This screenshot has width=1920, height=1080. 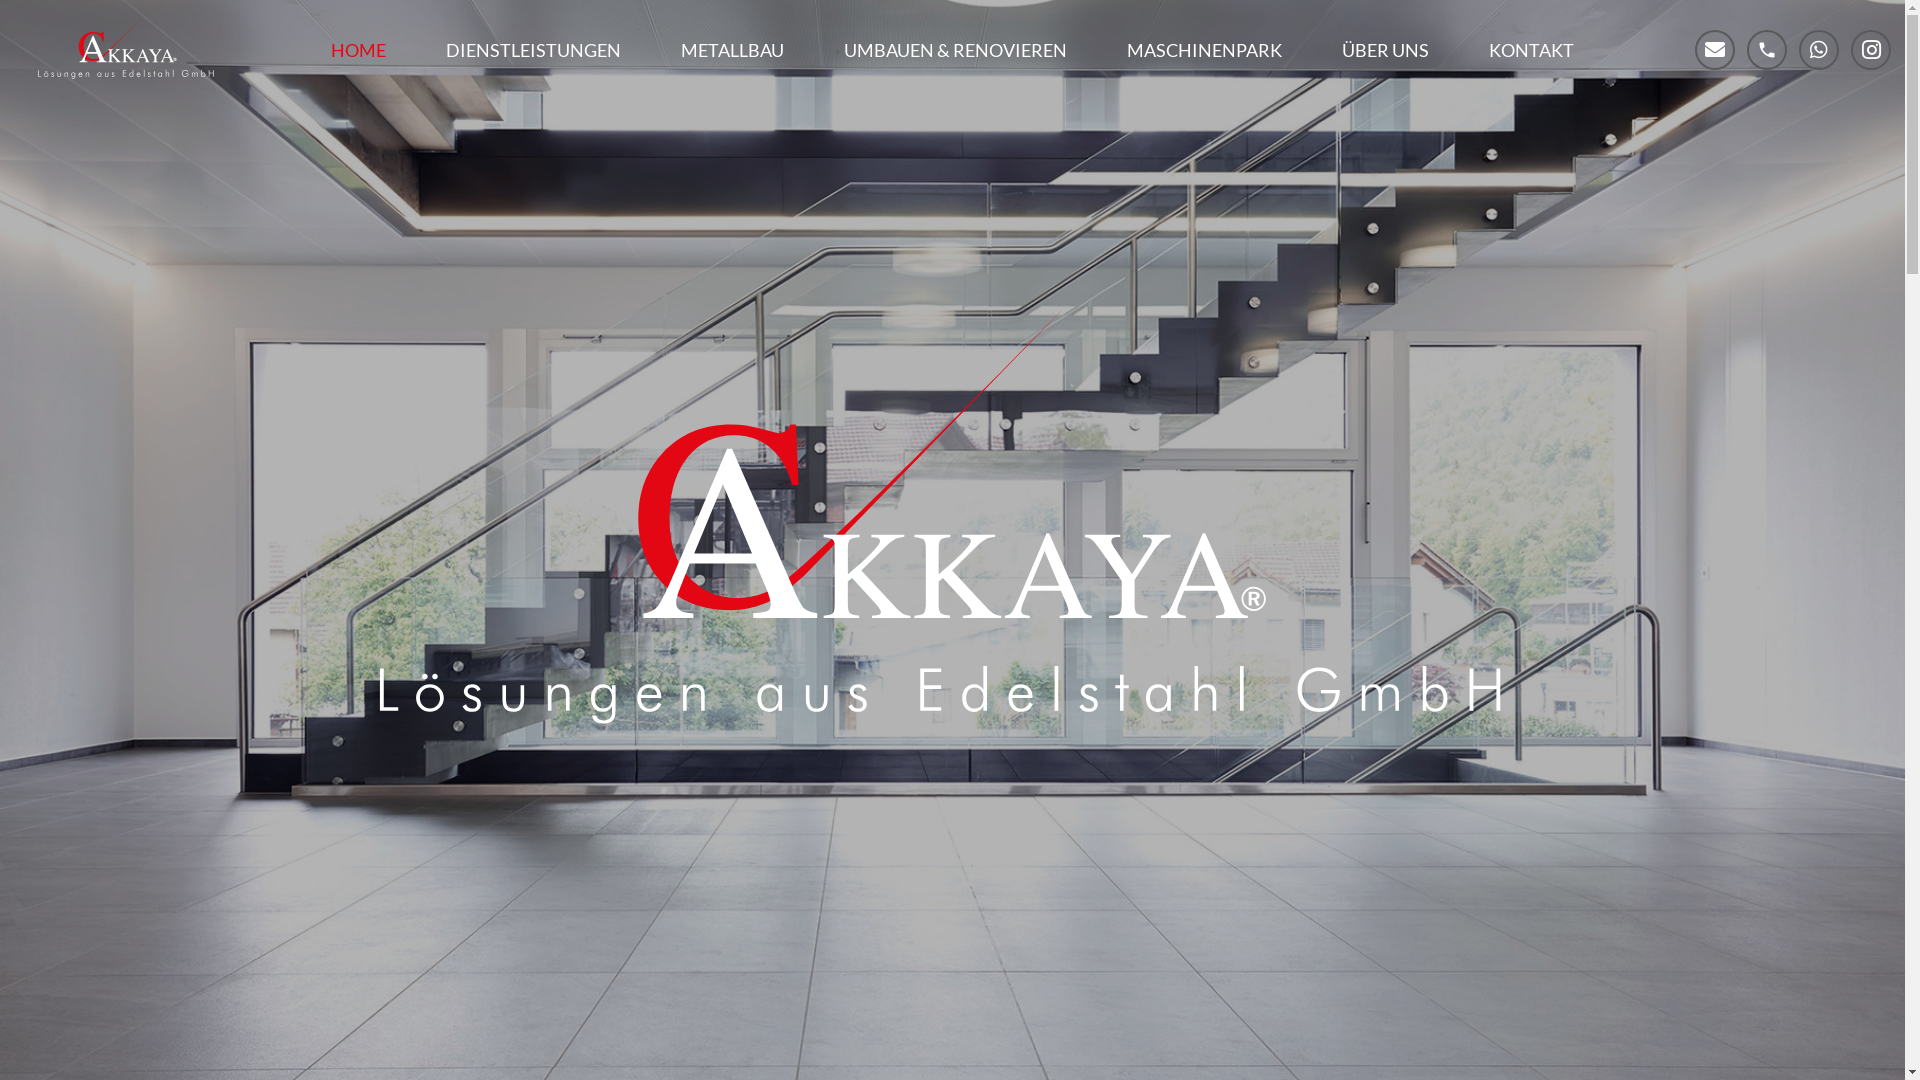 What do you see at coordinates (1204, 50) in the screenshot?
I see `MASCHINENPARK` at bounding box center [1204, 50].